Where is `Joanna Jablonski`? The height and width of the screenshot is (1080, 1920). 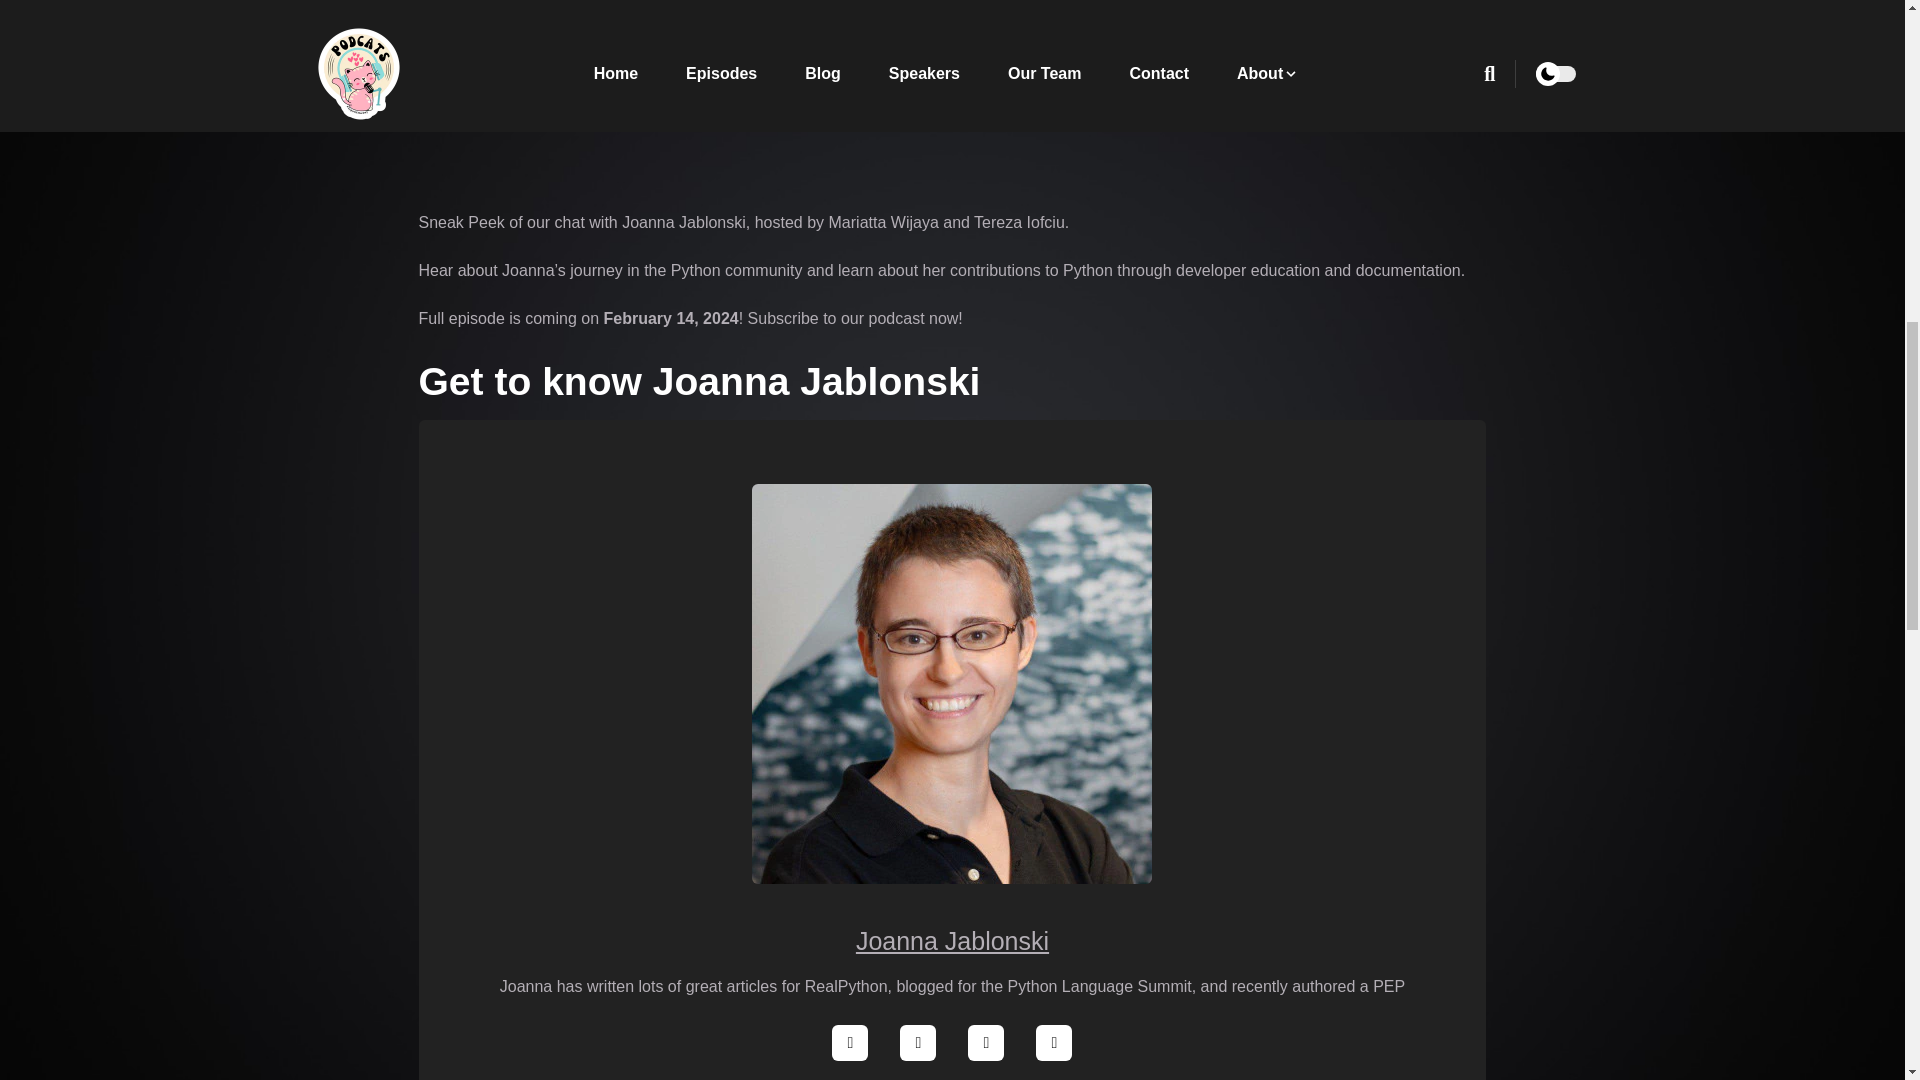
Joanna Jablonski is located at coordinates (952, 940).